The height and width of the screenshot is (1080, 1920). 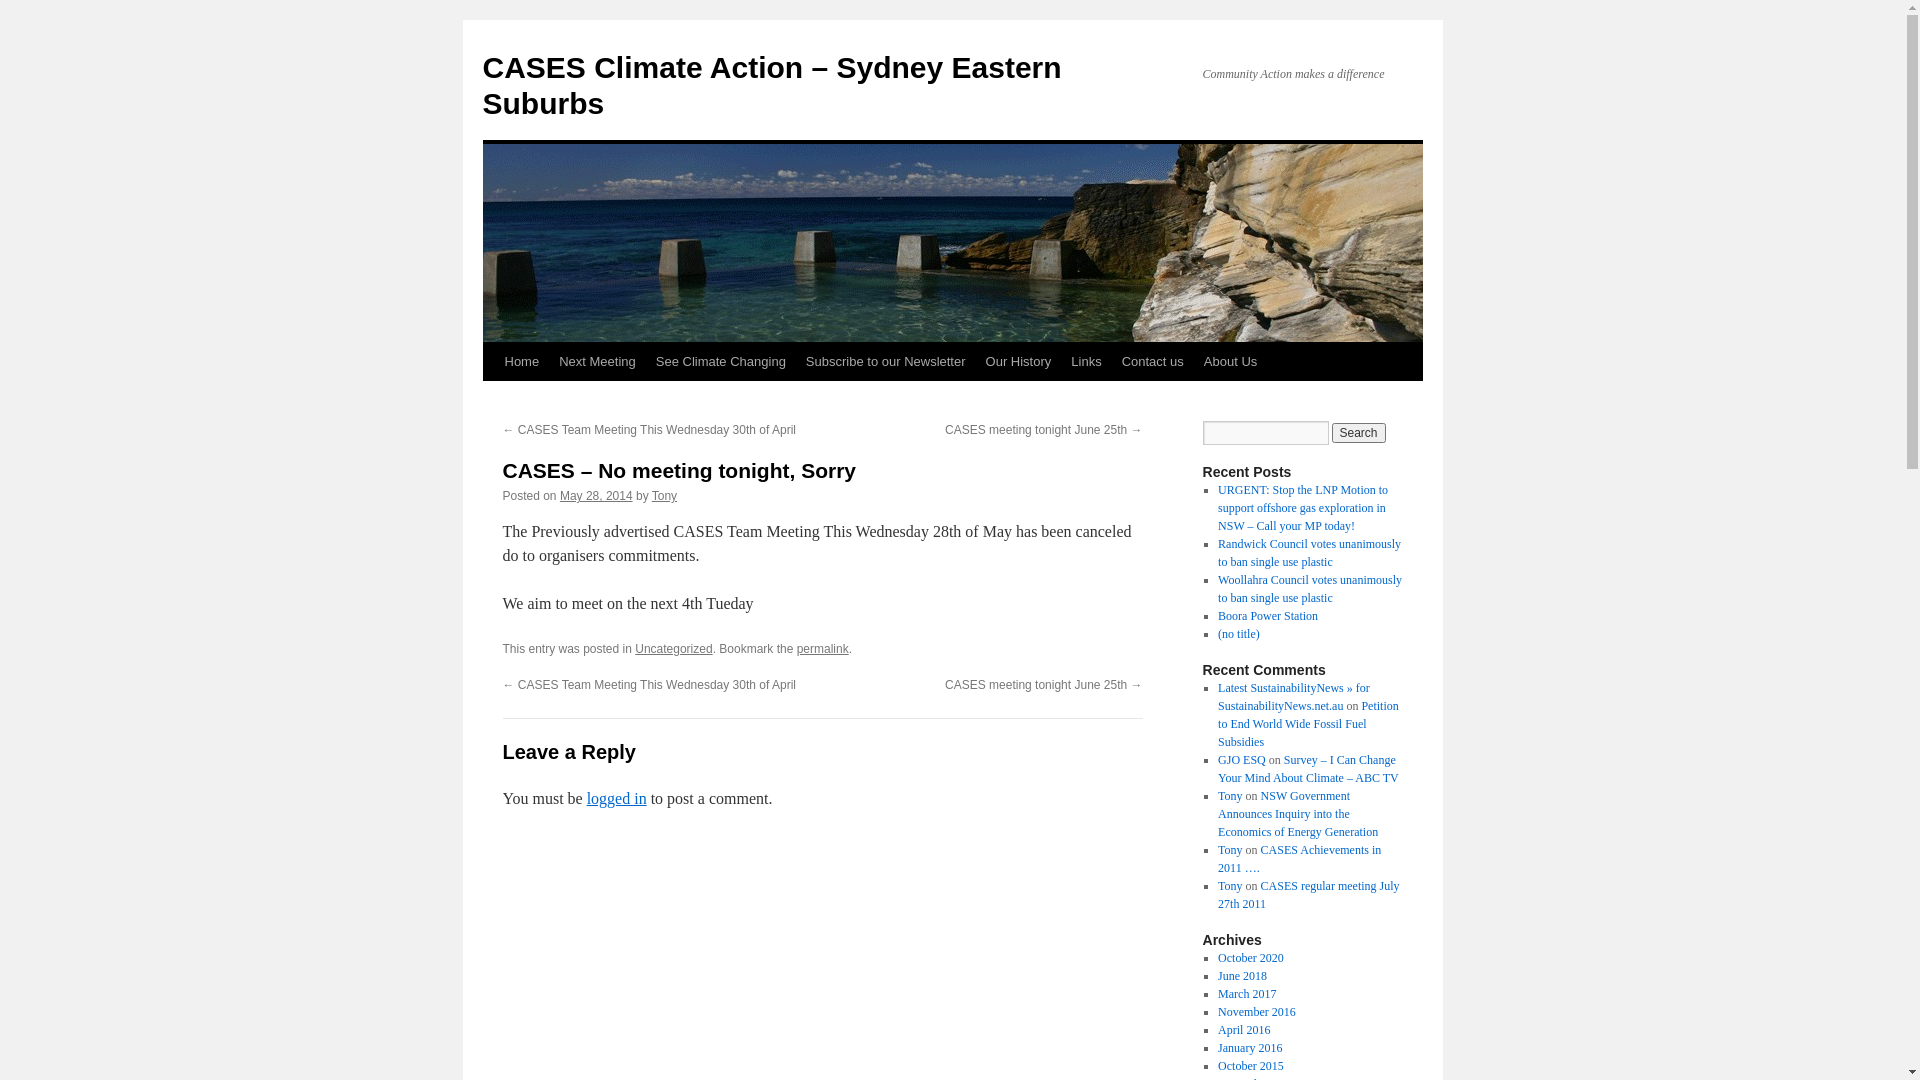 I want to click on (no title), so click(x=1239, y=634).